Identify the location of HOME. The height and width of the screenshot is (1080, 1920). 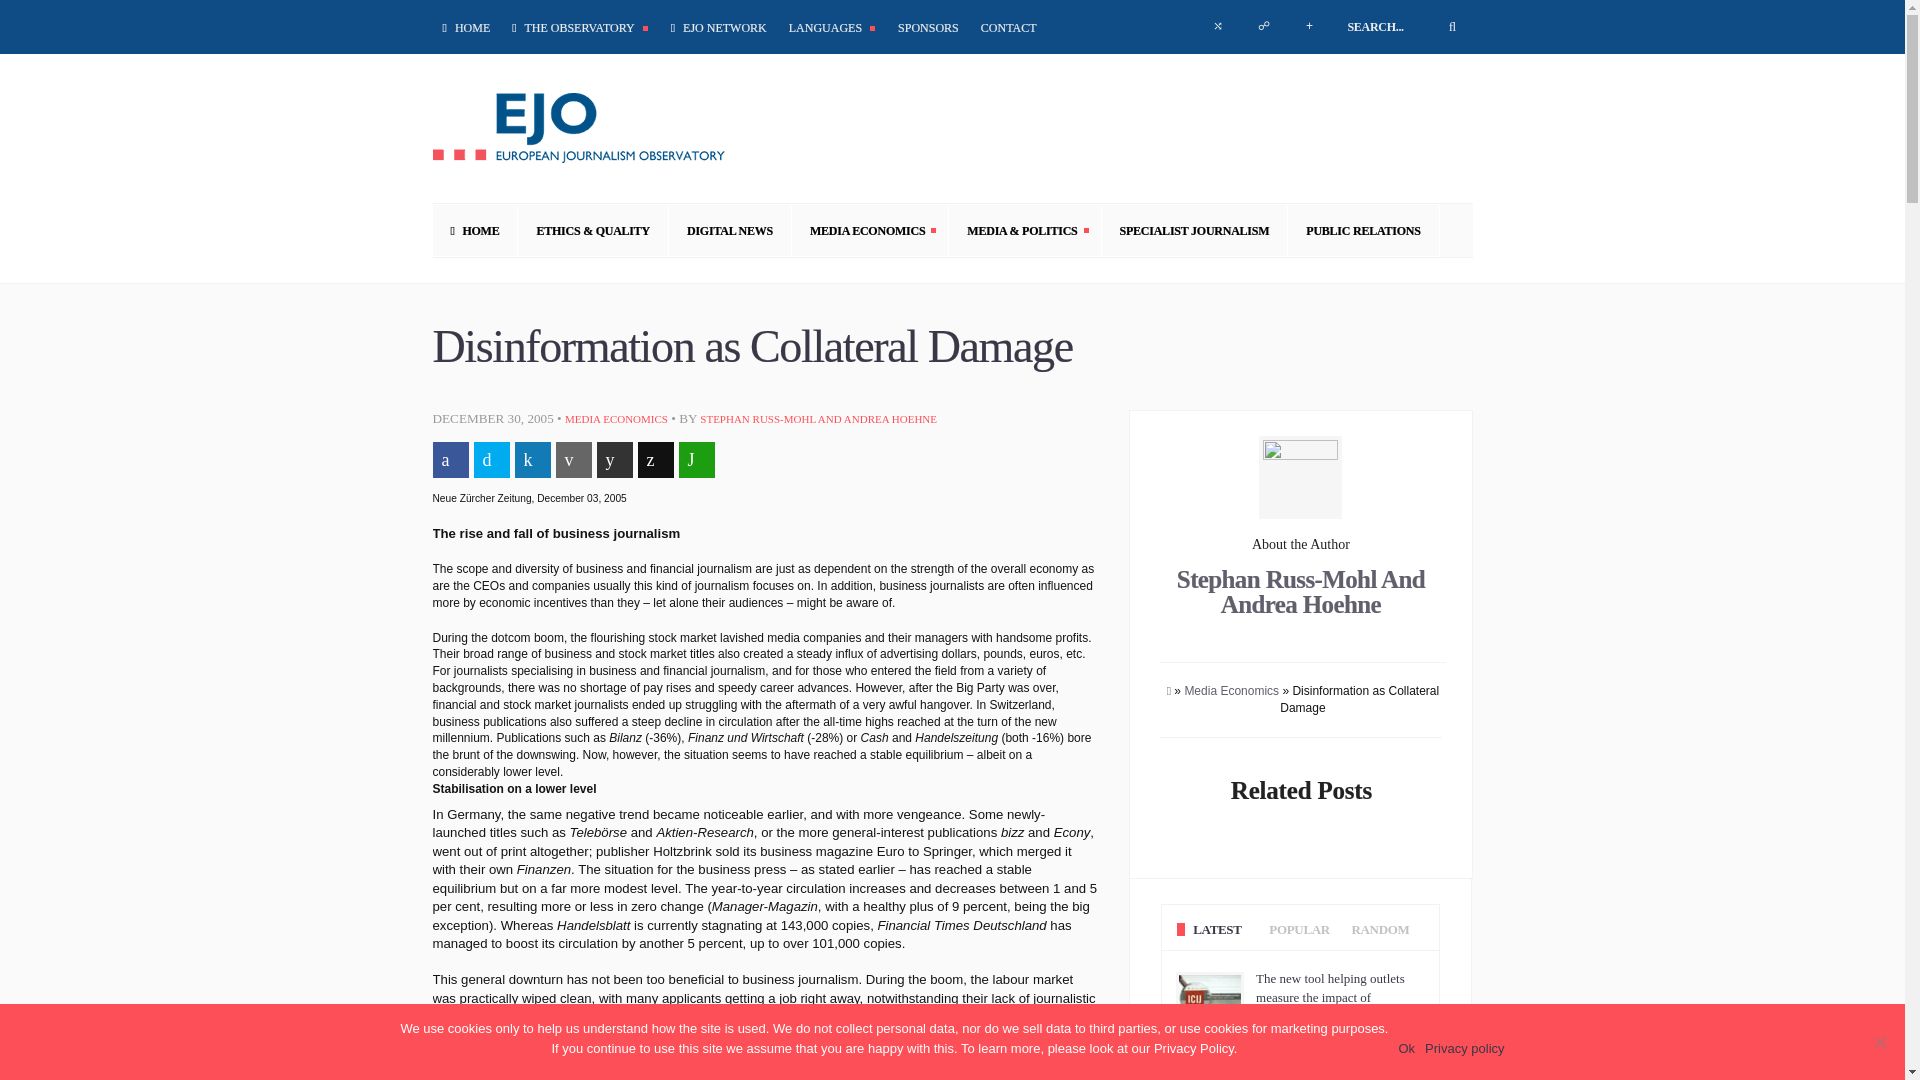
(475, 230).